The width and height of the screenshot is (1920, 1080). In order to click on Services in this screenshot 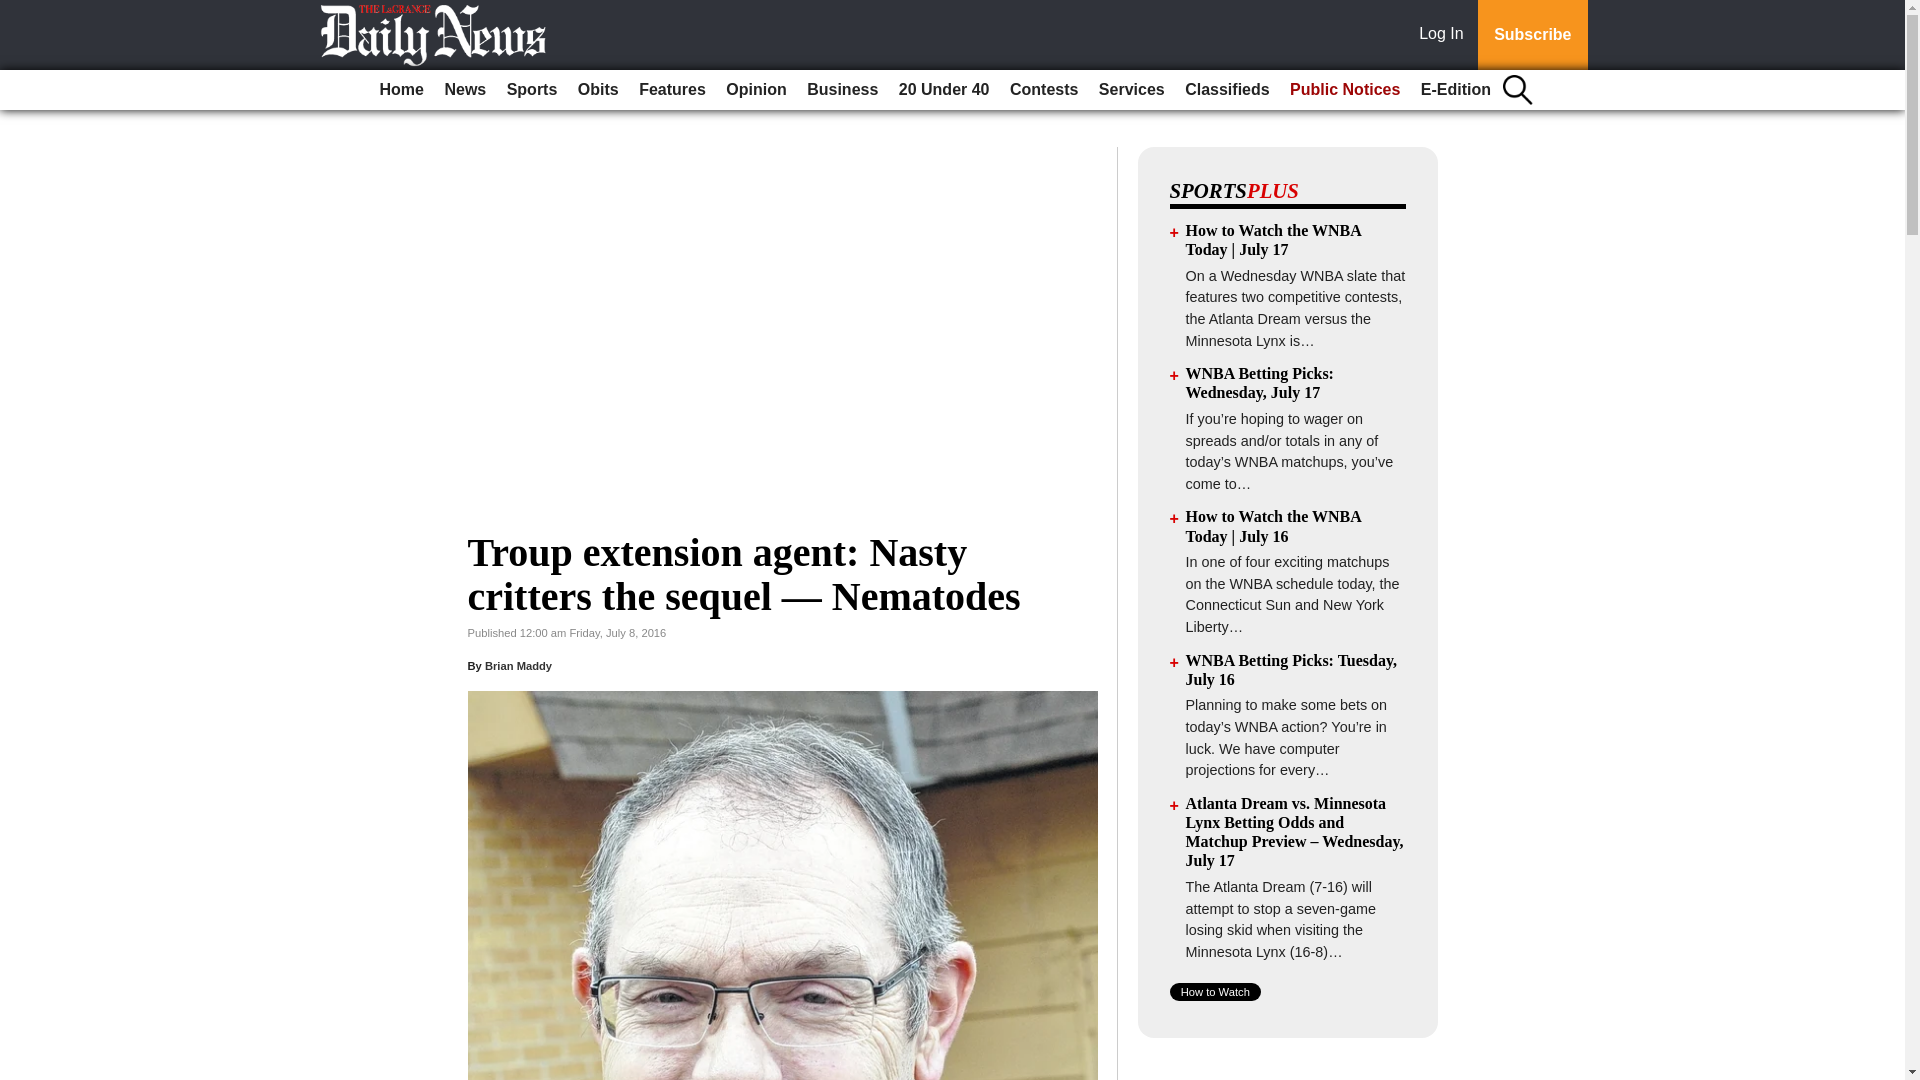, I will do `click(1132, 90)`.